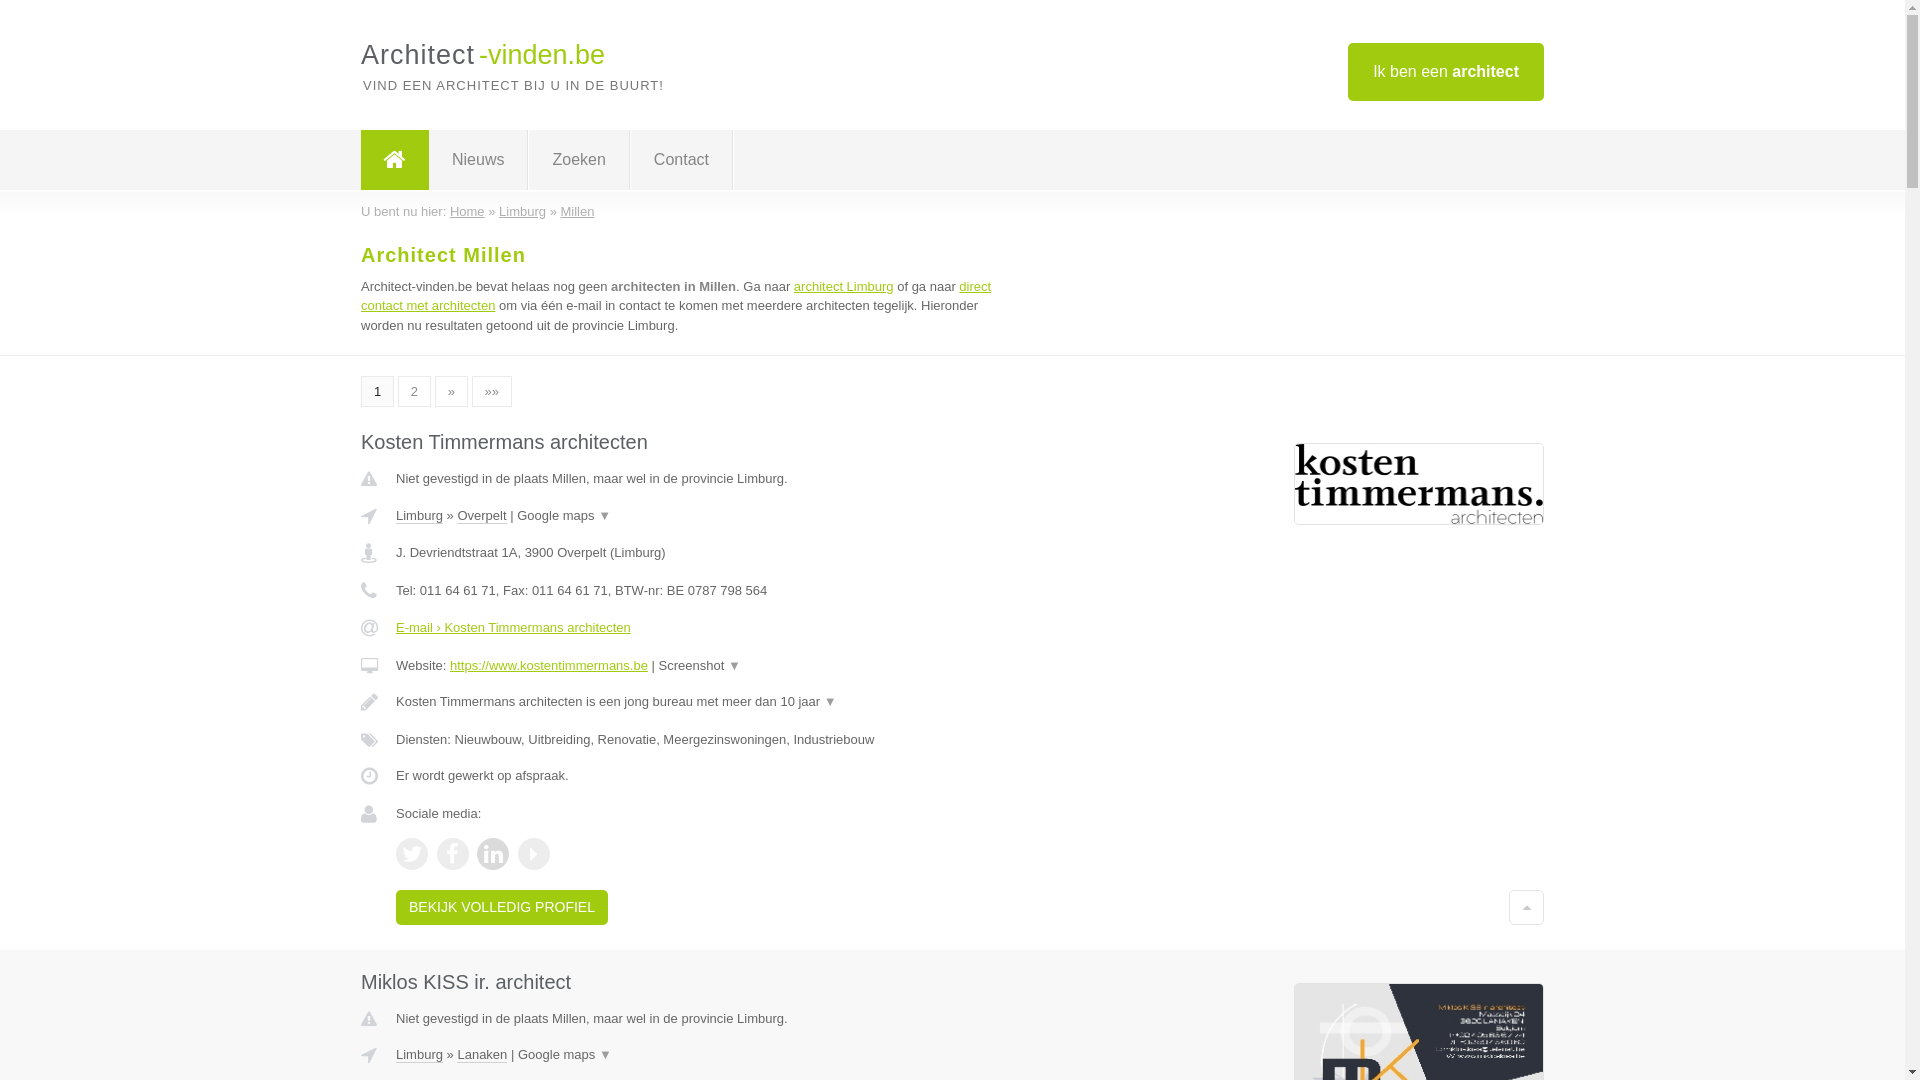 The width and height of the screenshot is (1920, 1080). I want to click on Architect-vinden.be, so click(483, 56).